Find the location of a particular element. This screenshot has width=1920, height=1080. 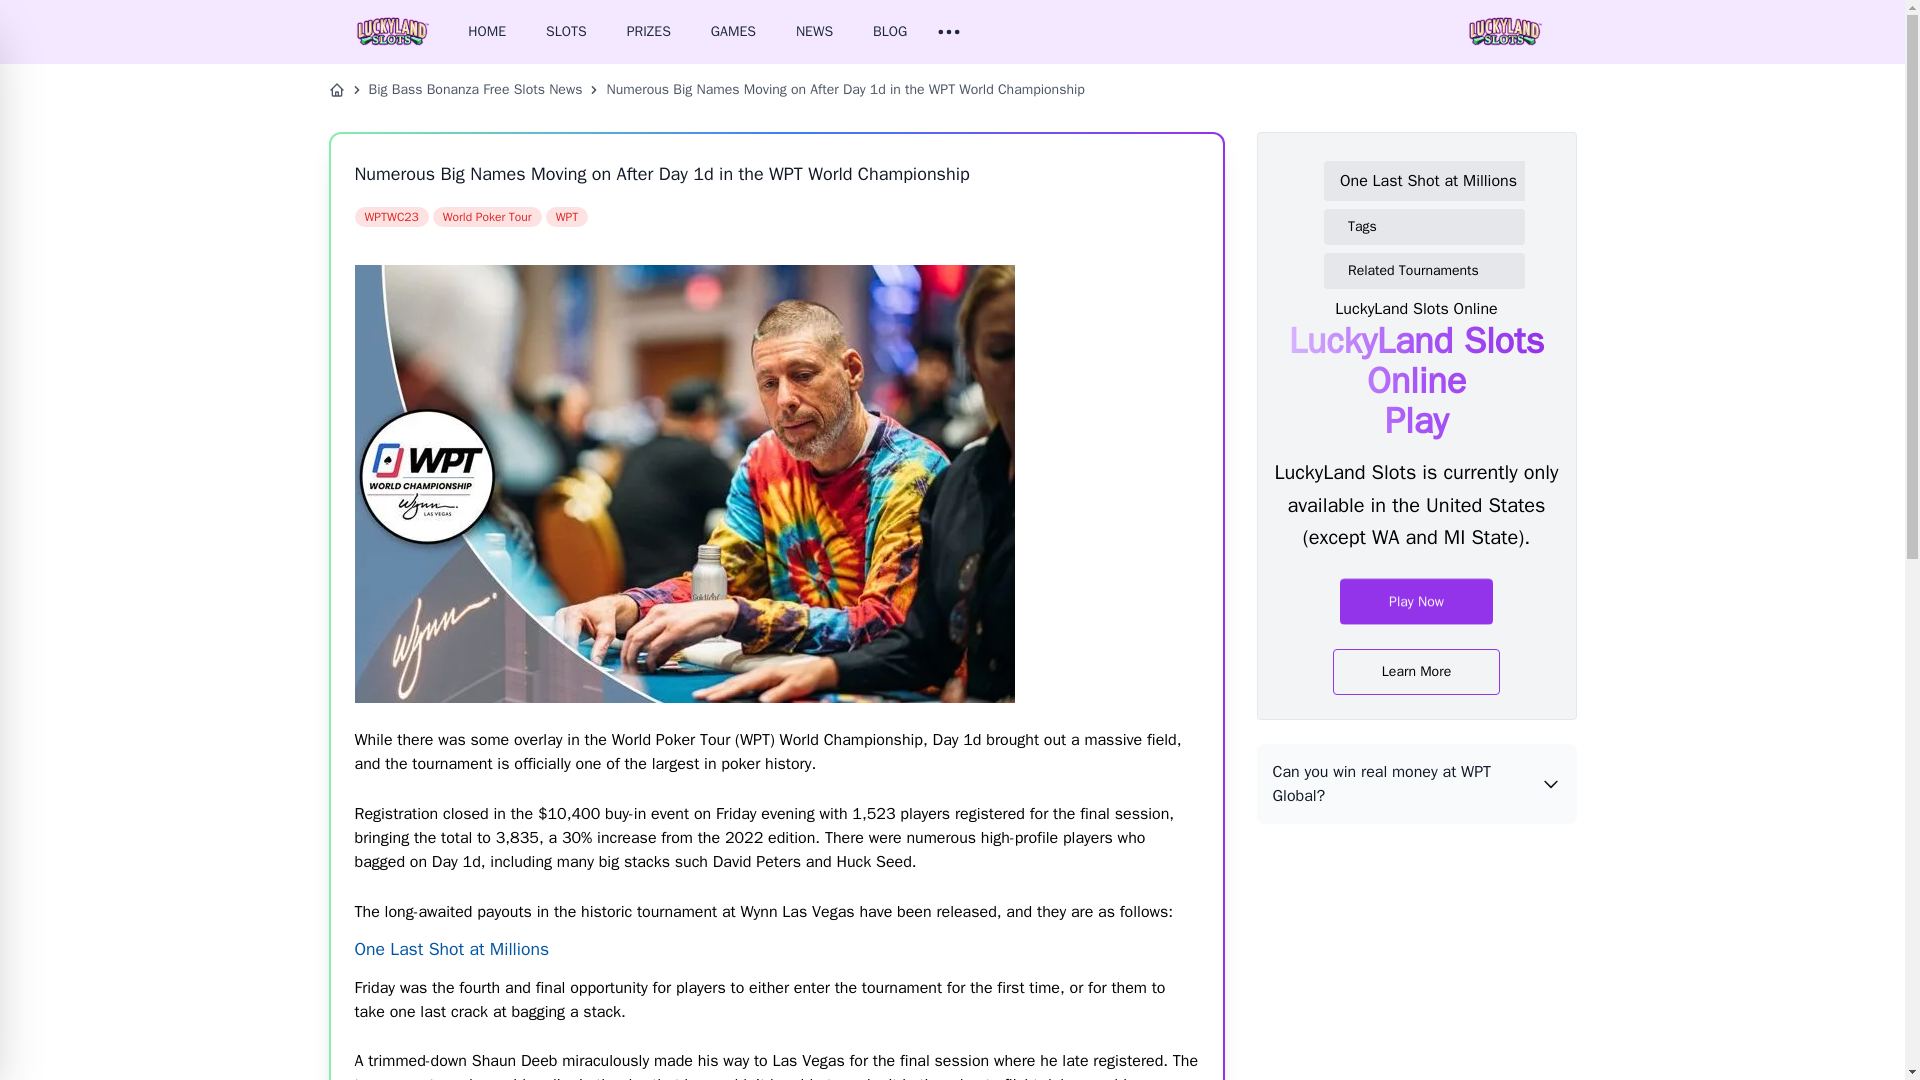

WPTWC23 is located at coordinates (390, 216).